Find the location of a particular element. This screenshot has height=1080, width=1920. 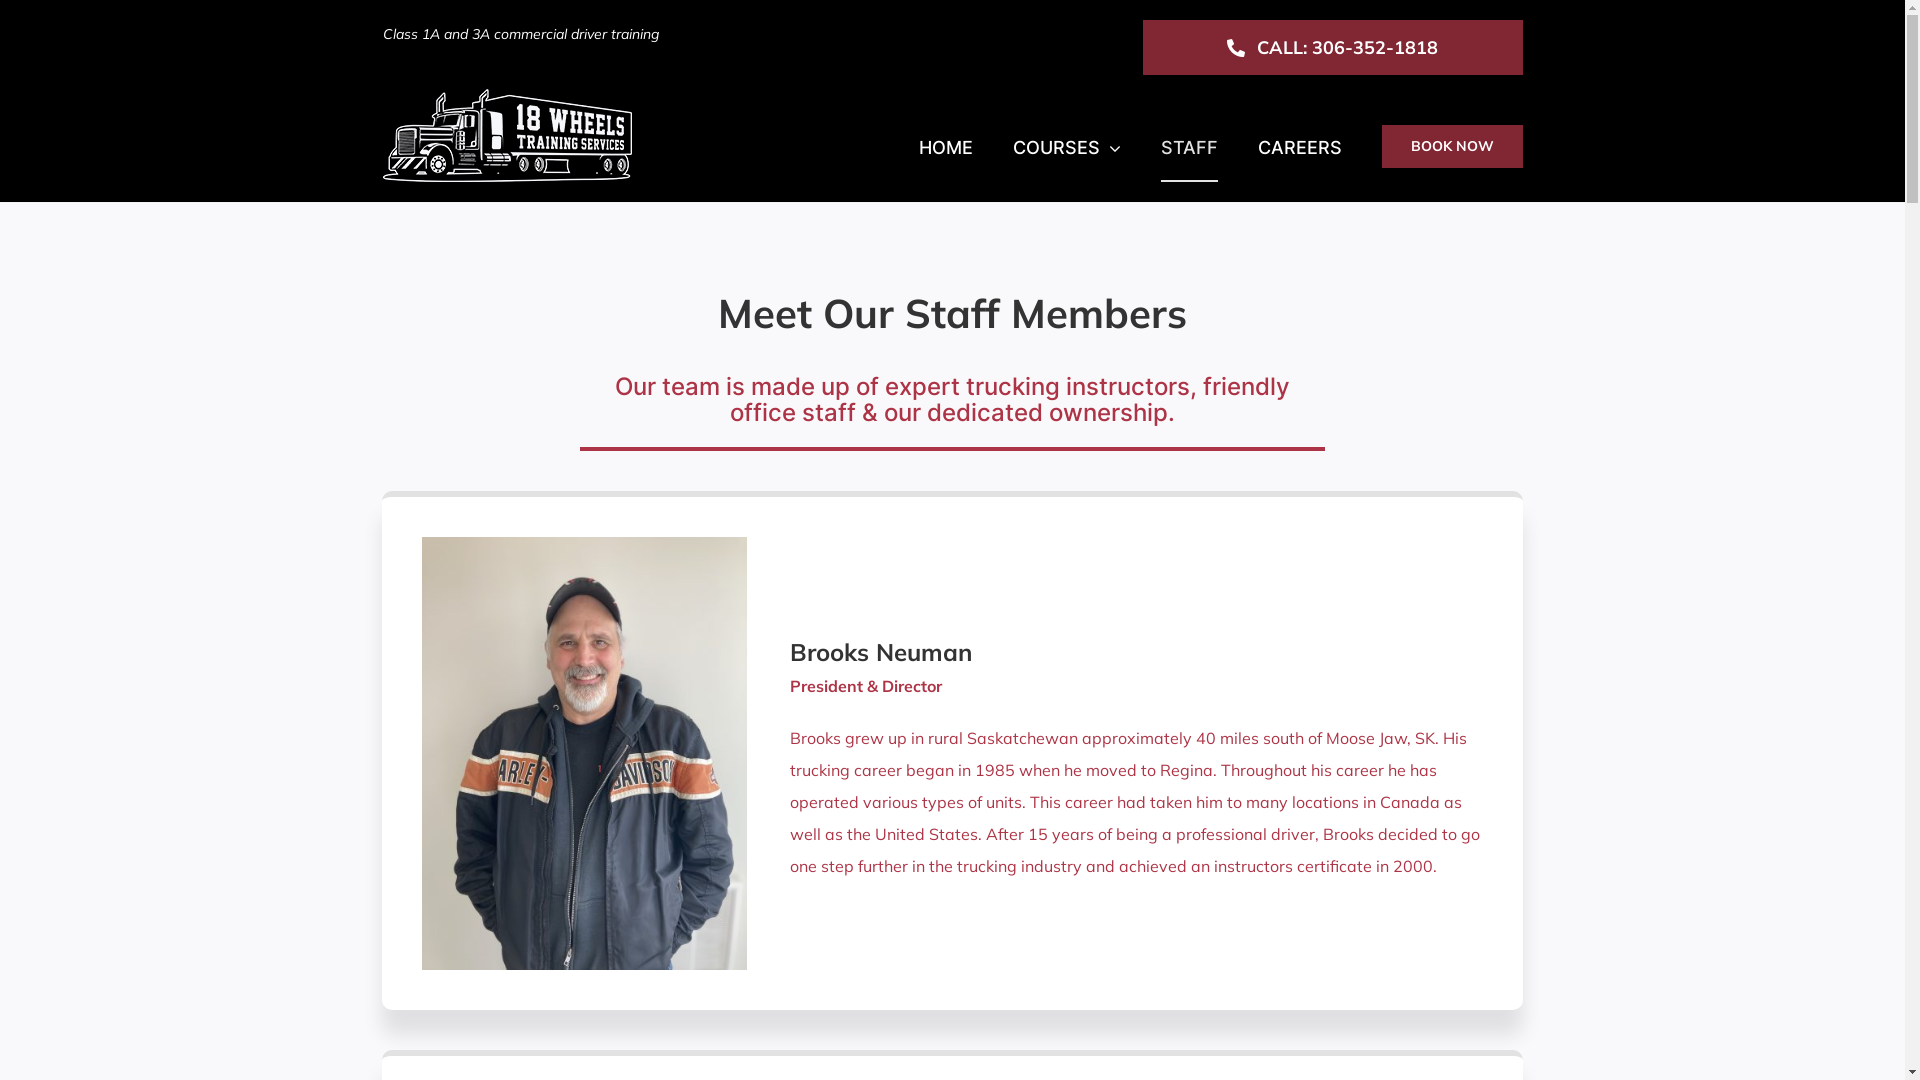

BOOK NOW is located at coordinates (1452, 146).